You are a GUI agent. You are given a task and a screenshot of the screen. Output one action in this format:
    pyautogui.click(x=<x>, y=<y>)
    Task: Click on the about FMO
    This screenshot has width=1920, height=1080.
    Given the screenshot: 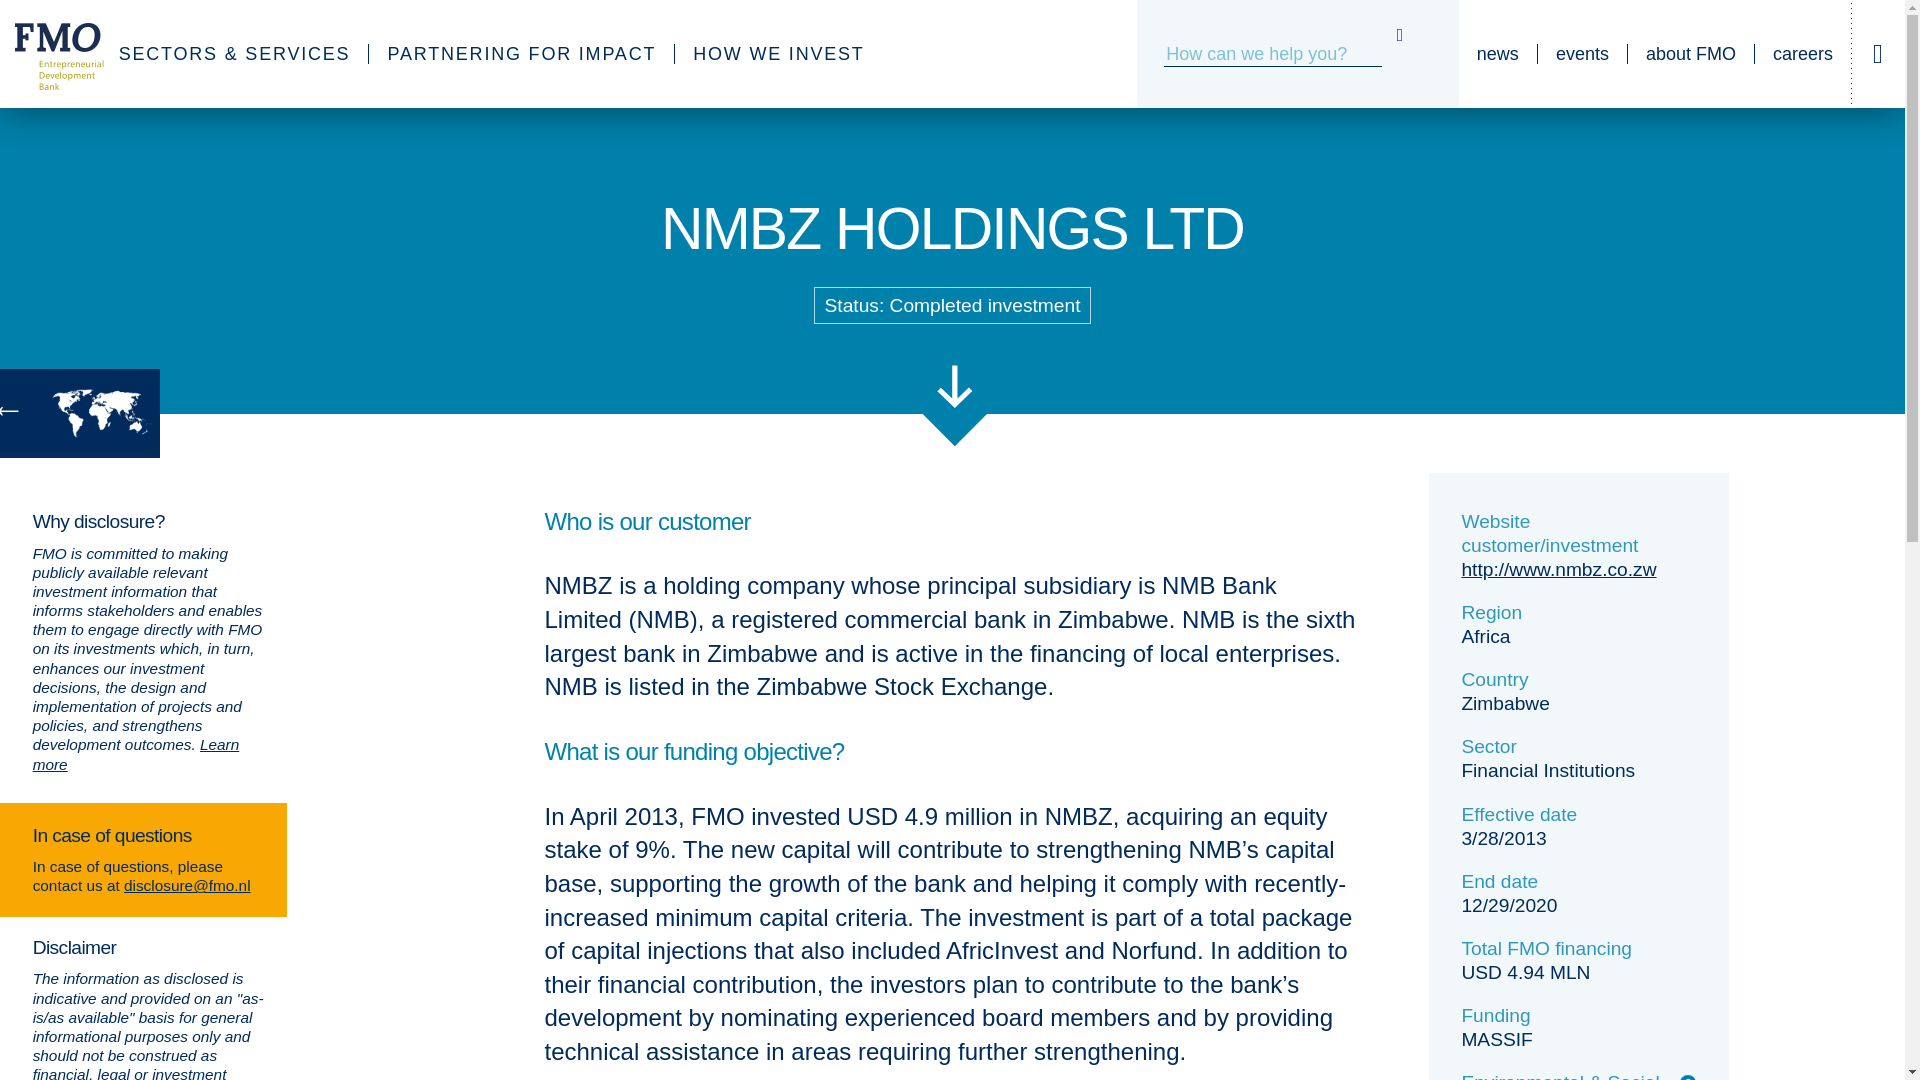 What is the action you would take?
    pyautogui.click(x=1691, y=54)
    